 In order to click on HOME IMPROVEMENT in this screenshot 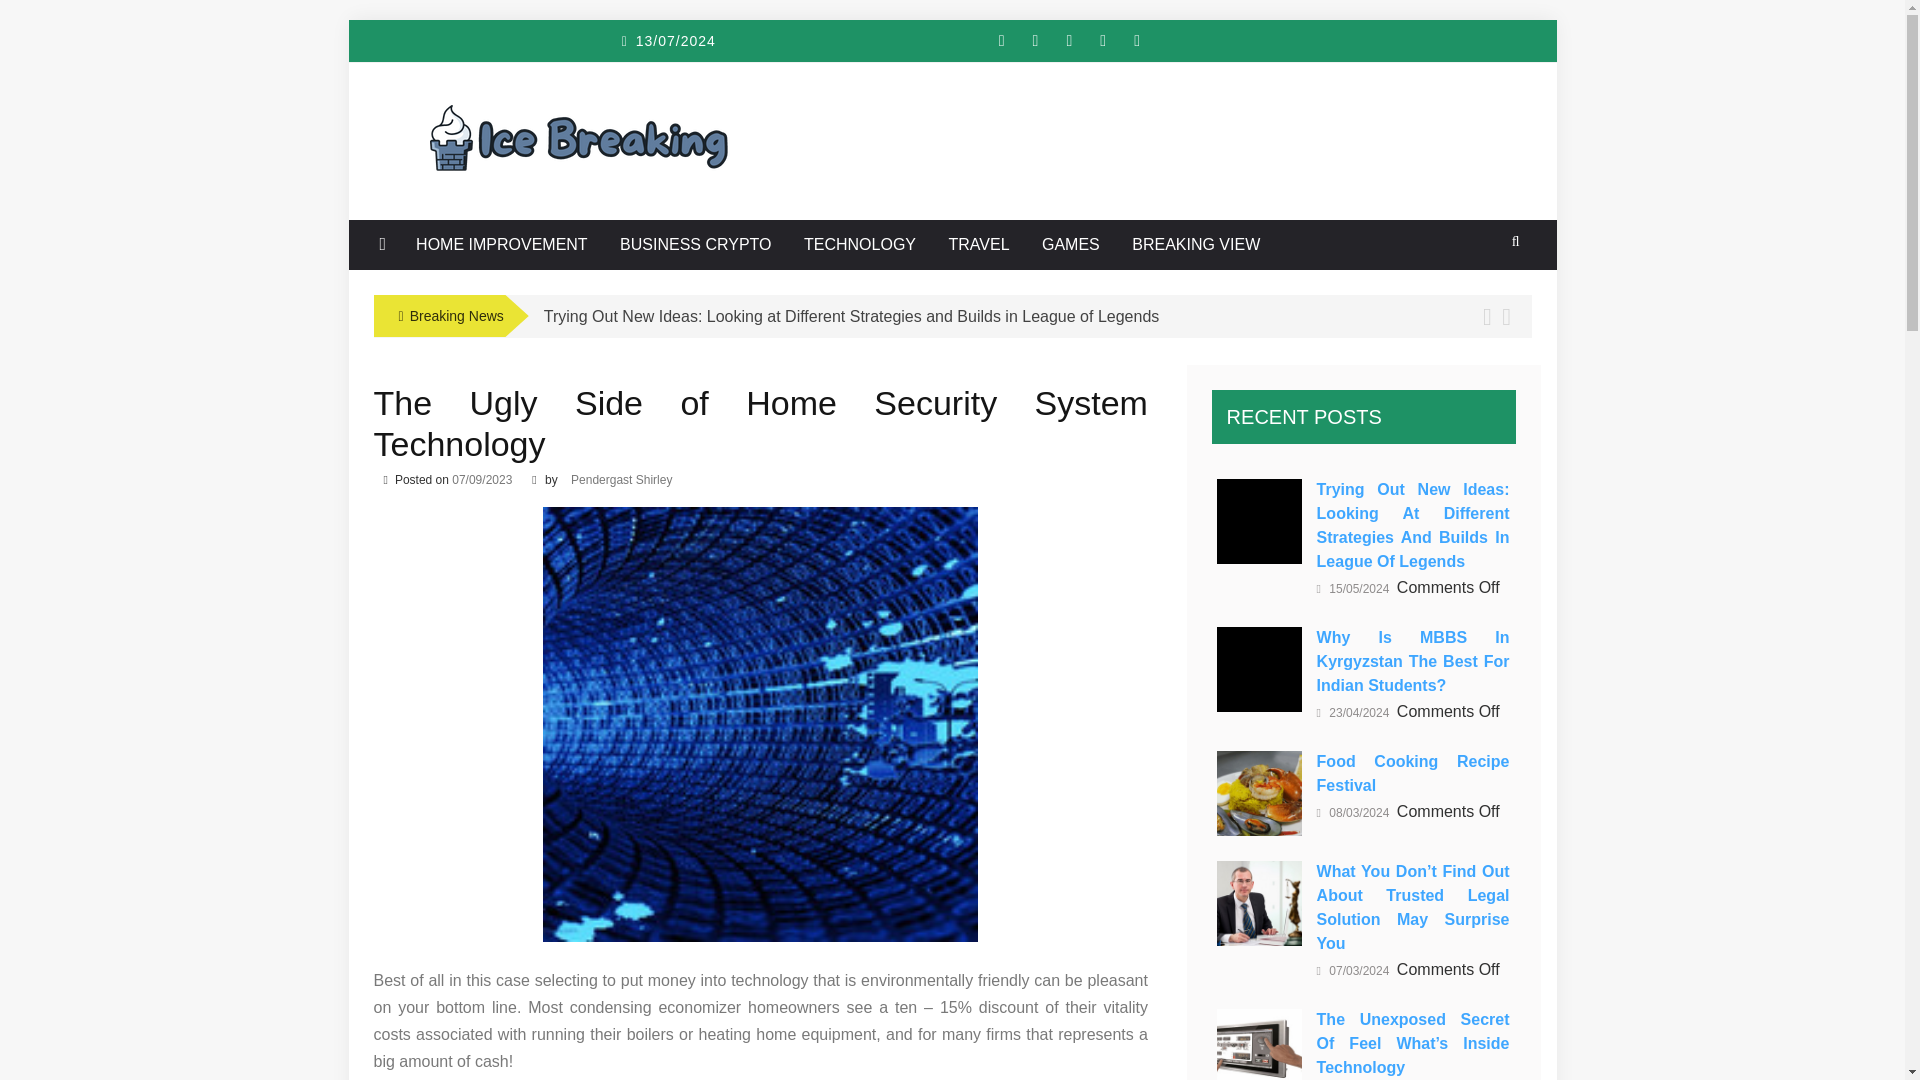, I will do `click(502, 245)`.